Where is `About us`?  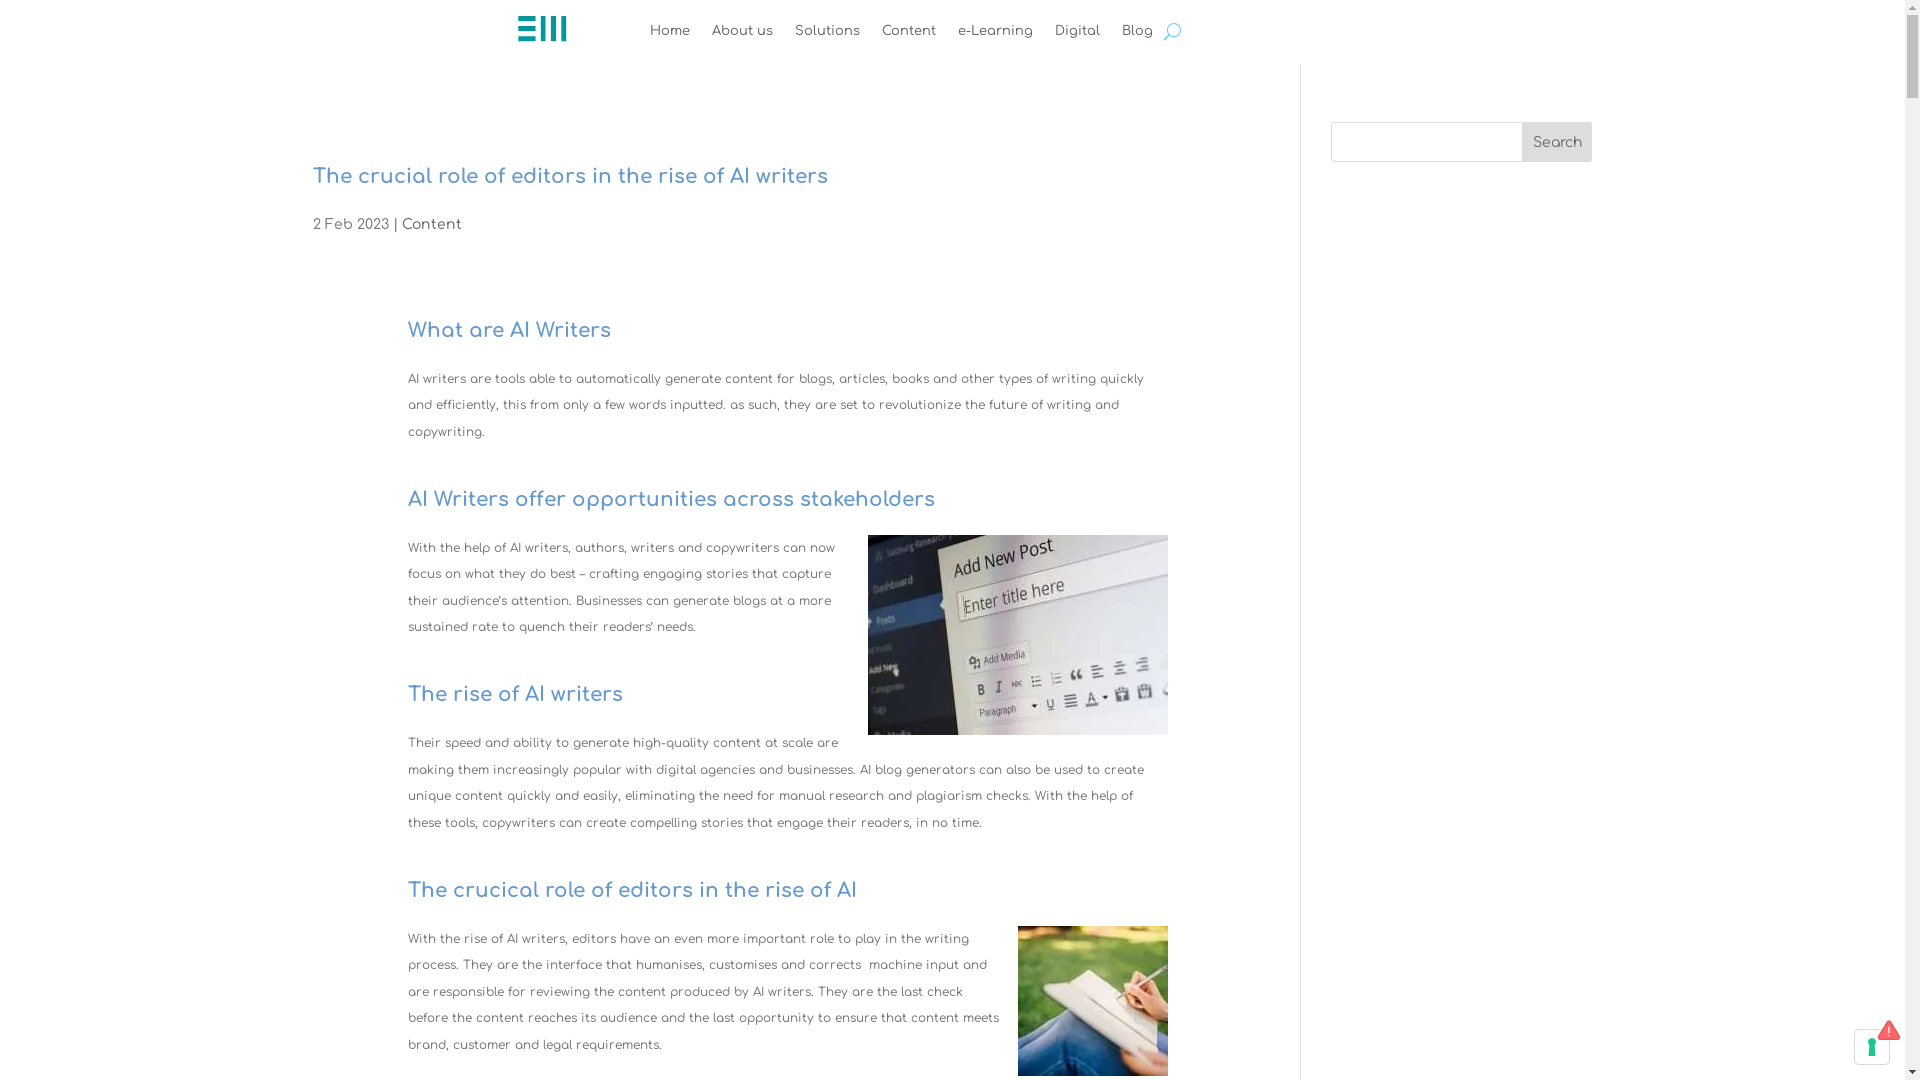 About us is located at coordinates (742, 35).